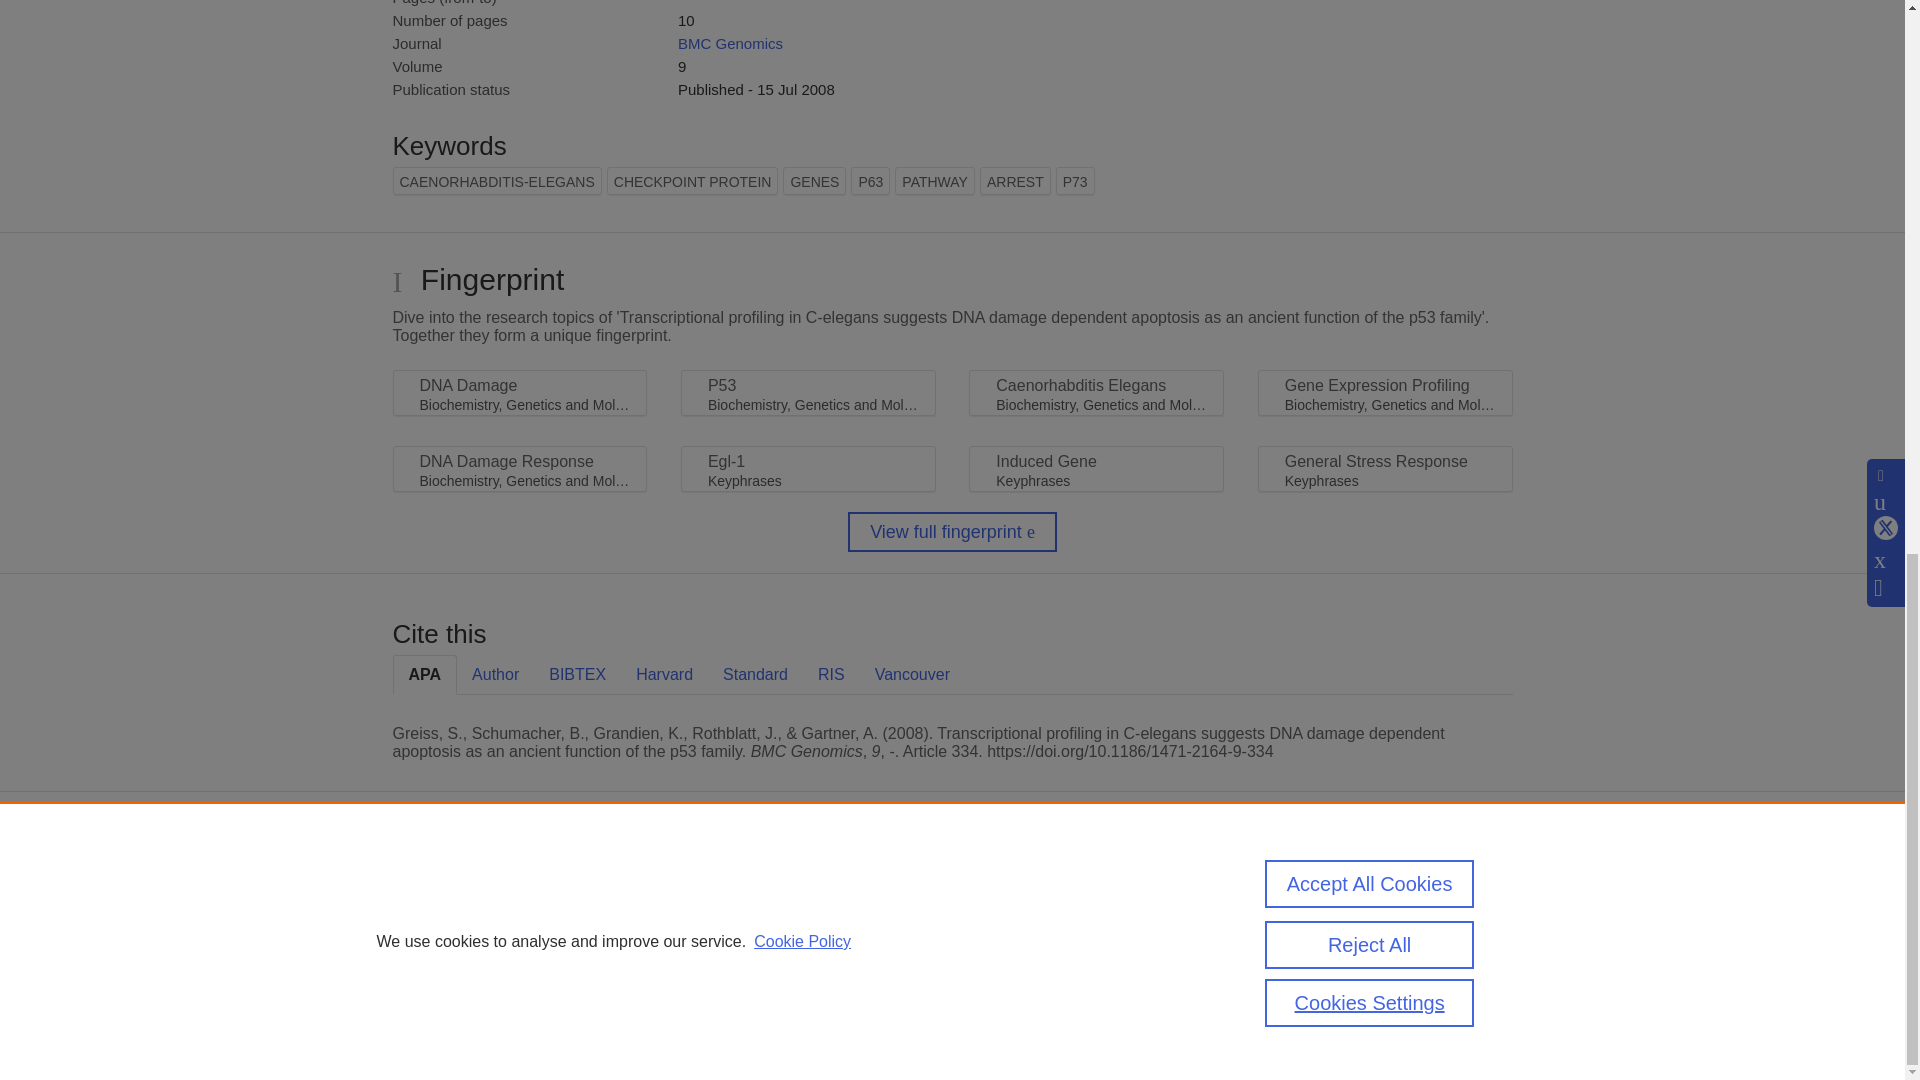  Describe the element at coordinates (520, 891) in the screenshot. I see `Scopus` at that location.